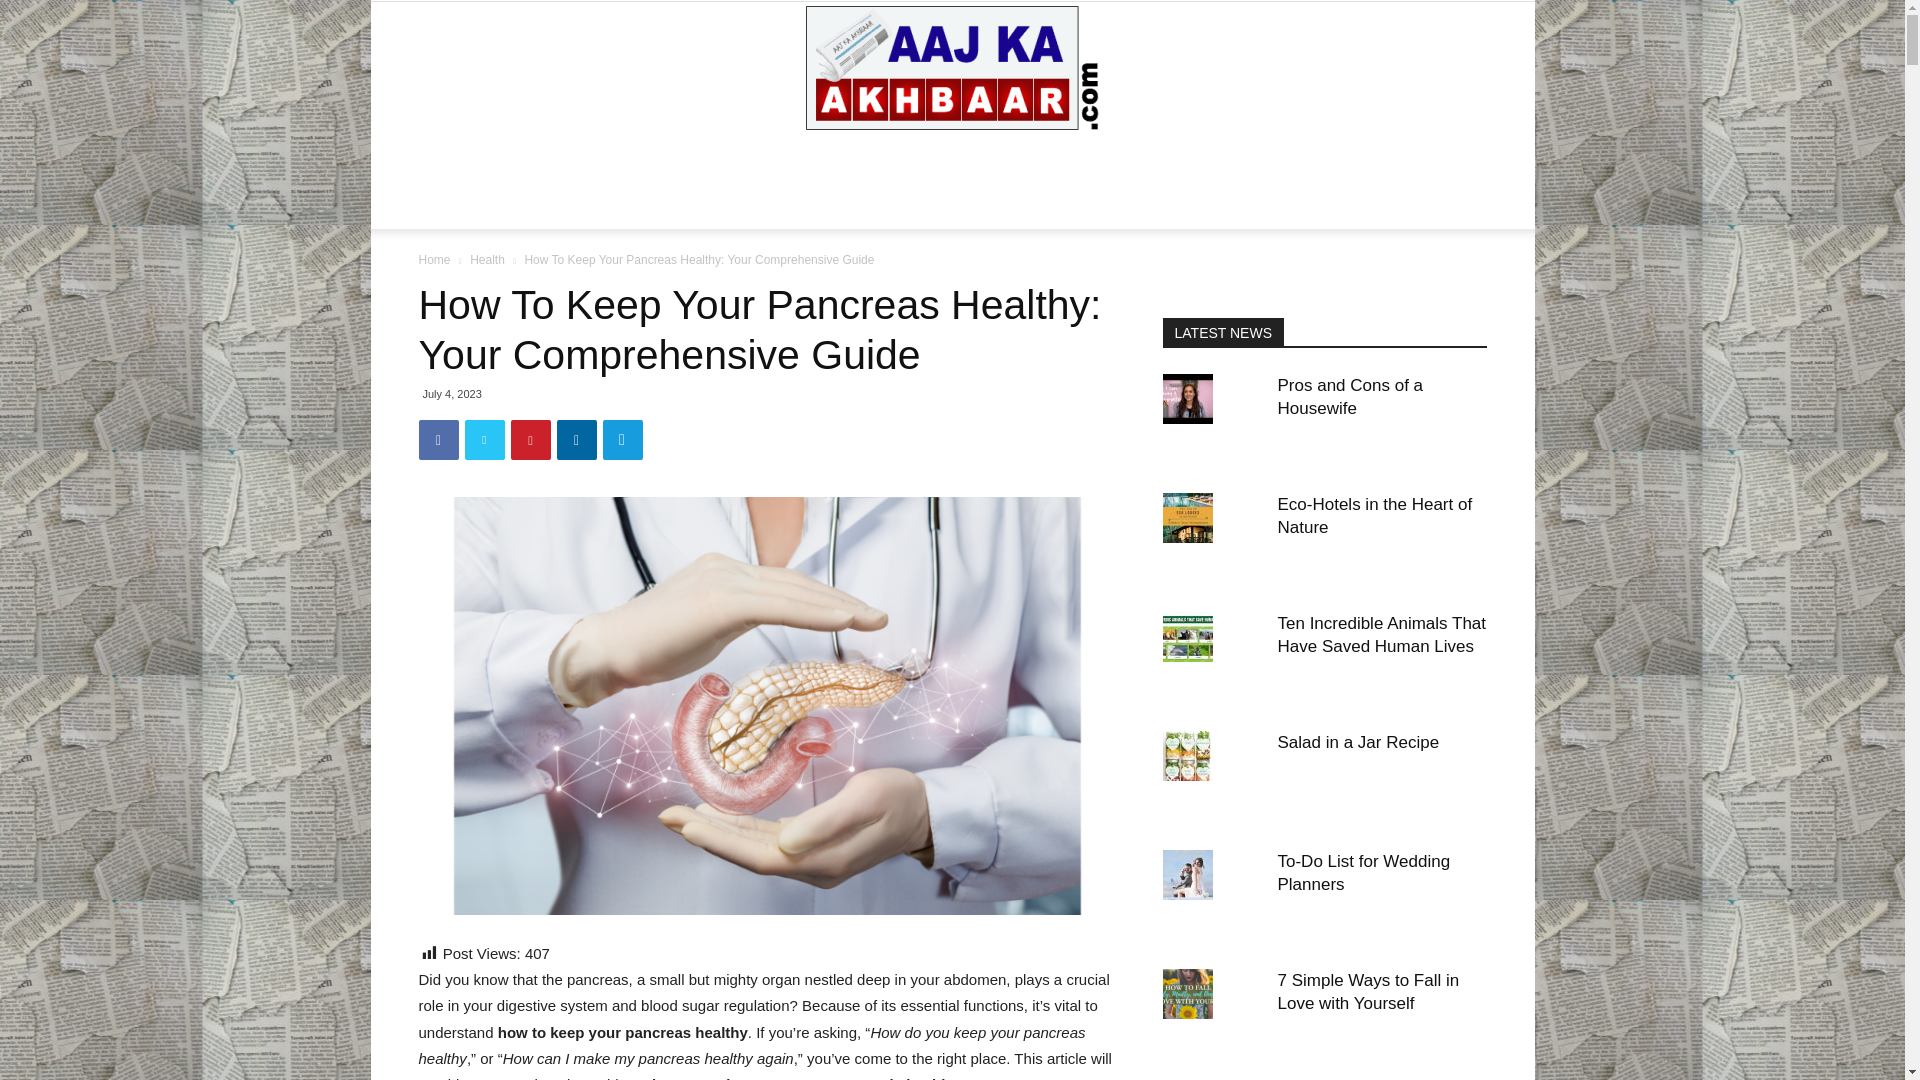  What do you see at coordinates (487, 259) in the screenshot?
I see `View all posts in Health` at bounding box center [487, 259].